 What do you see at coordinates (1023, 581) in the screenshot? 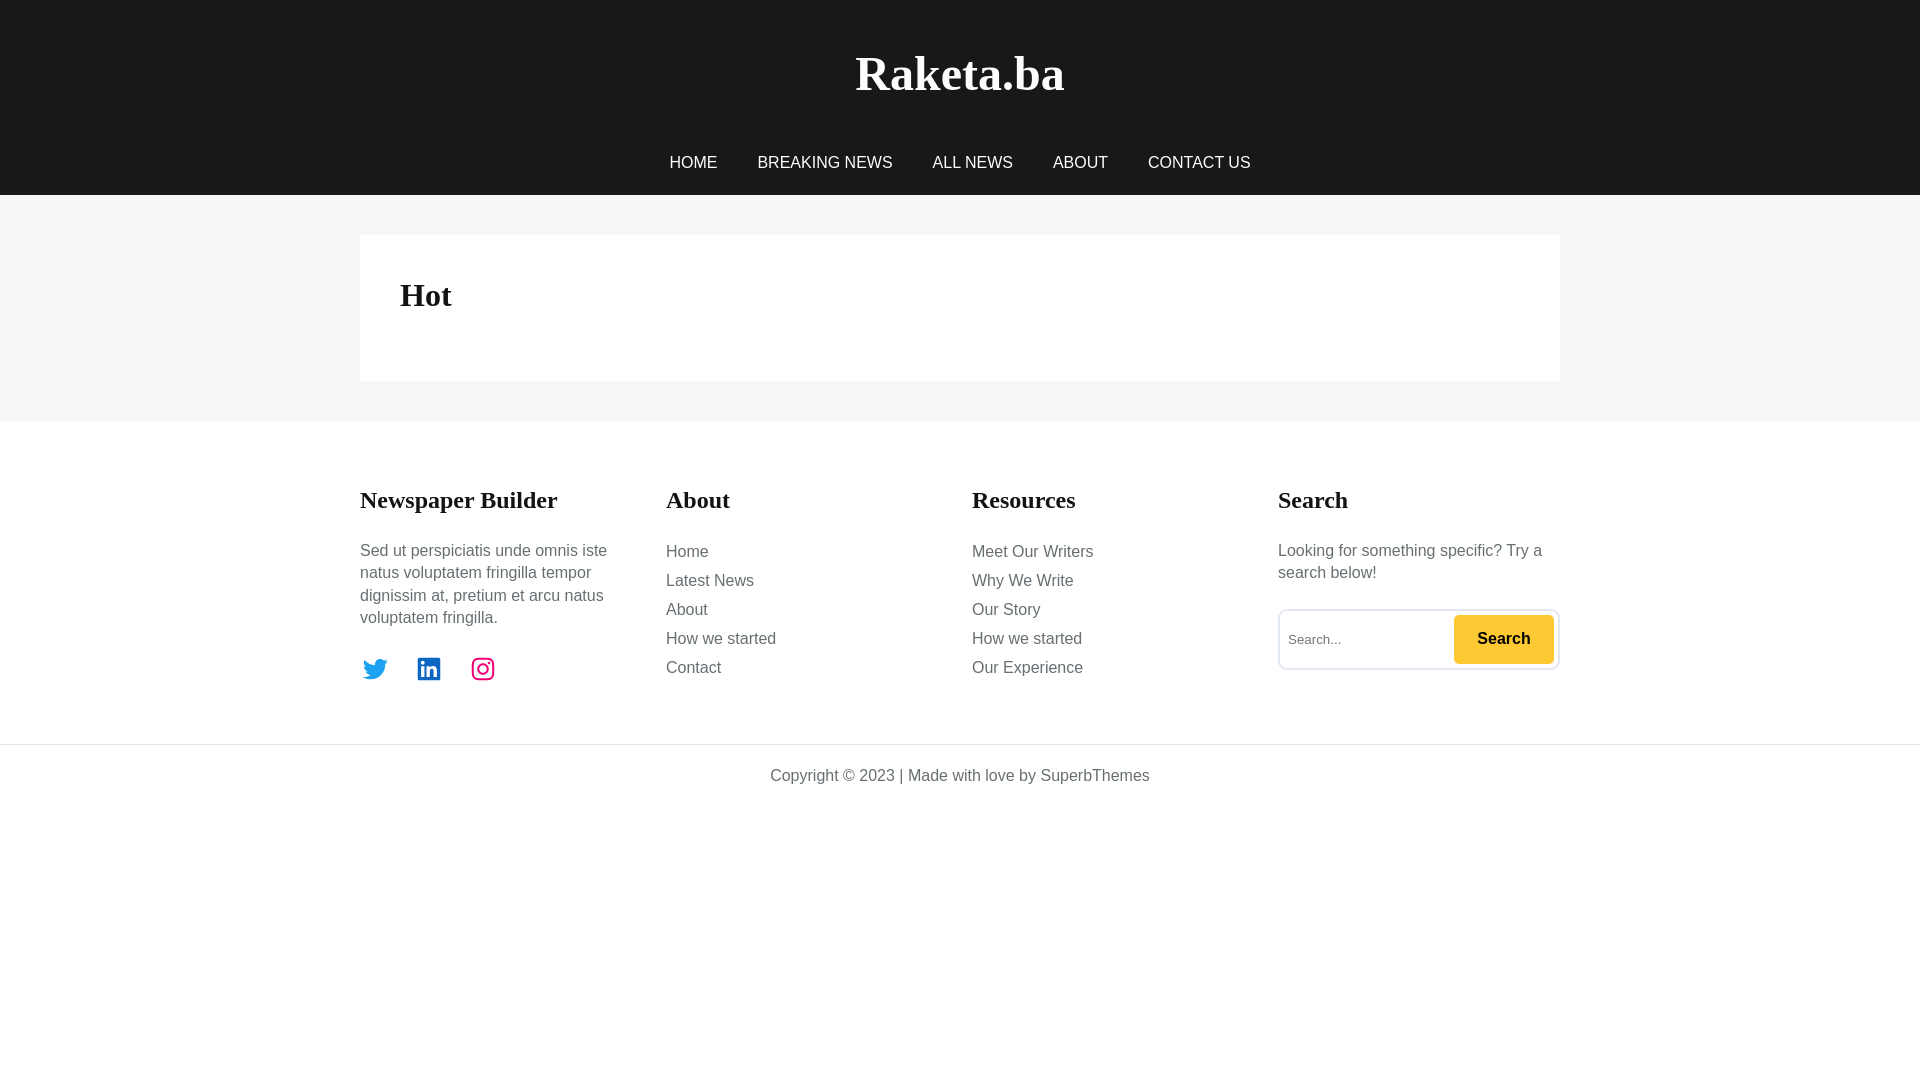
I see `Why We Write` at bounding box center [1023, 581].